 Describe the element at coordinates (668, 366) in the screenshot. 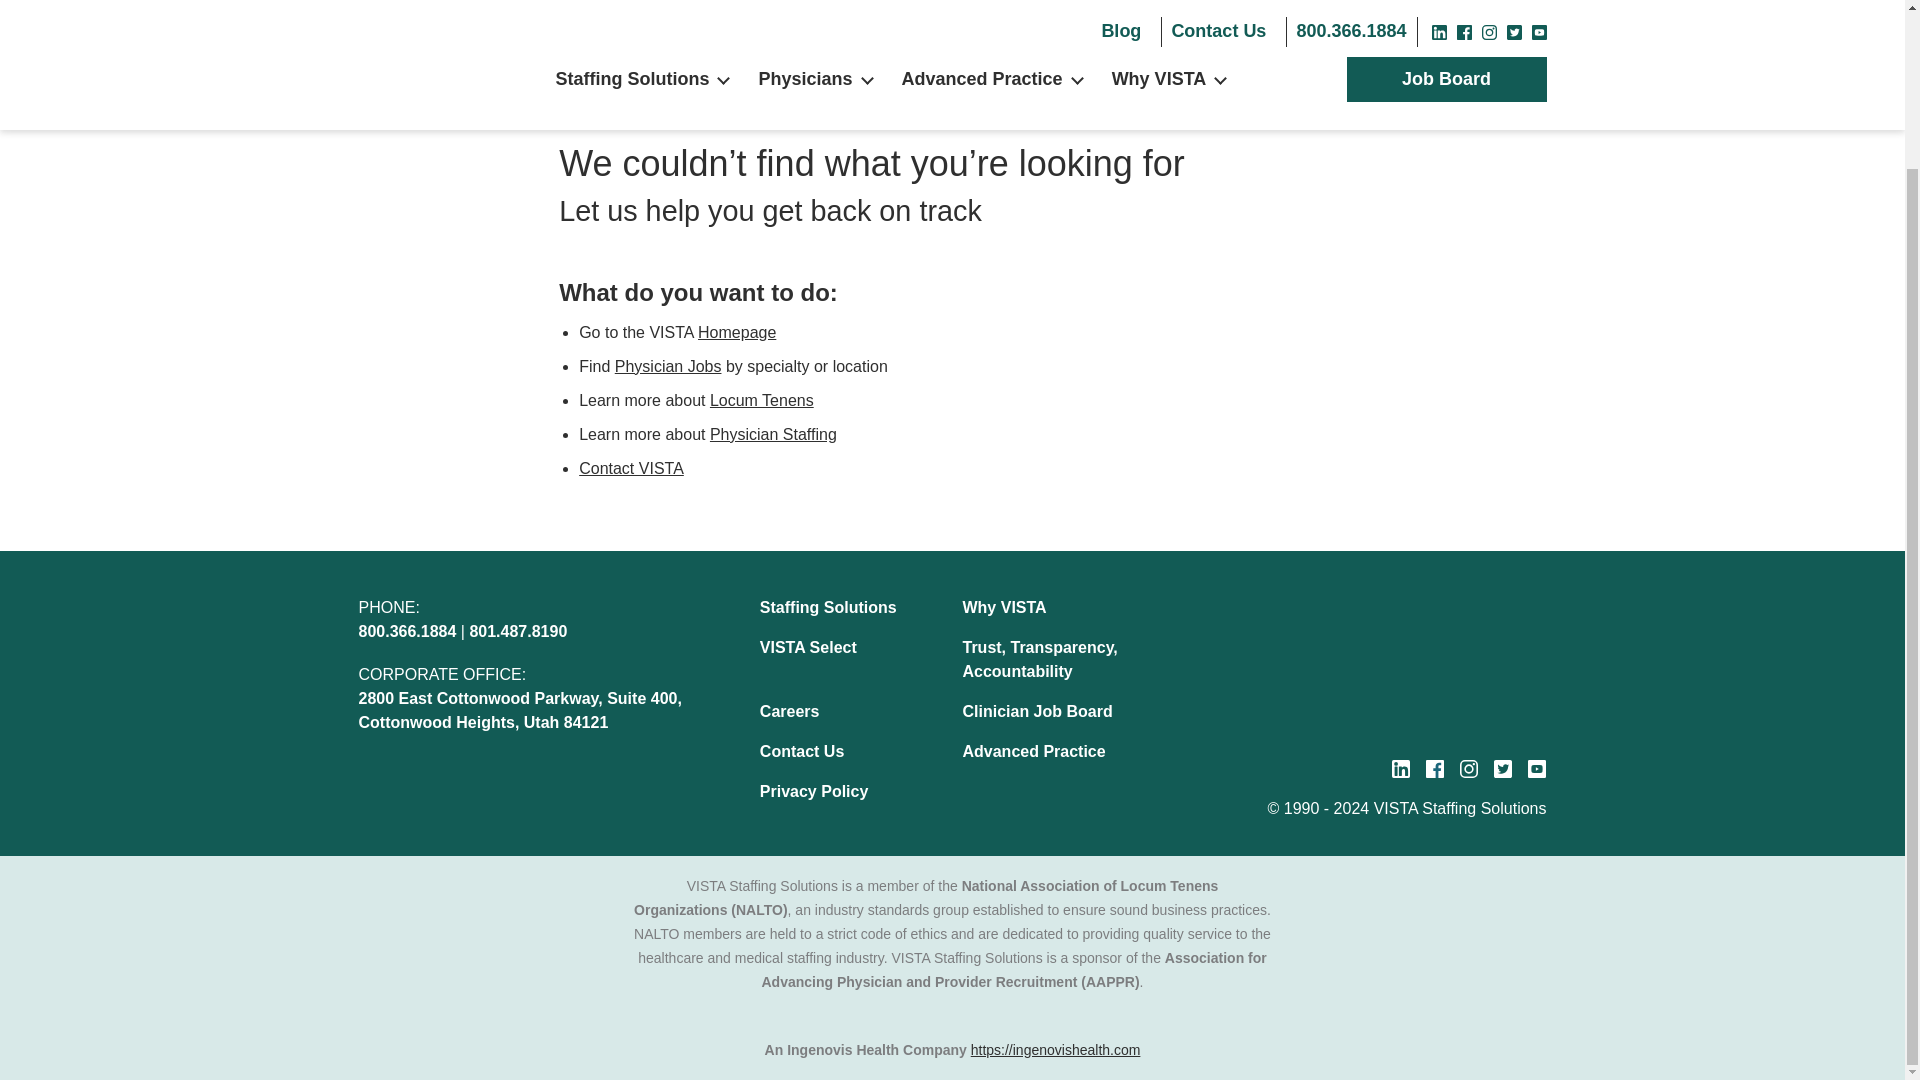

I see `Physician Jobs` at that location.